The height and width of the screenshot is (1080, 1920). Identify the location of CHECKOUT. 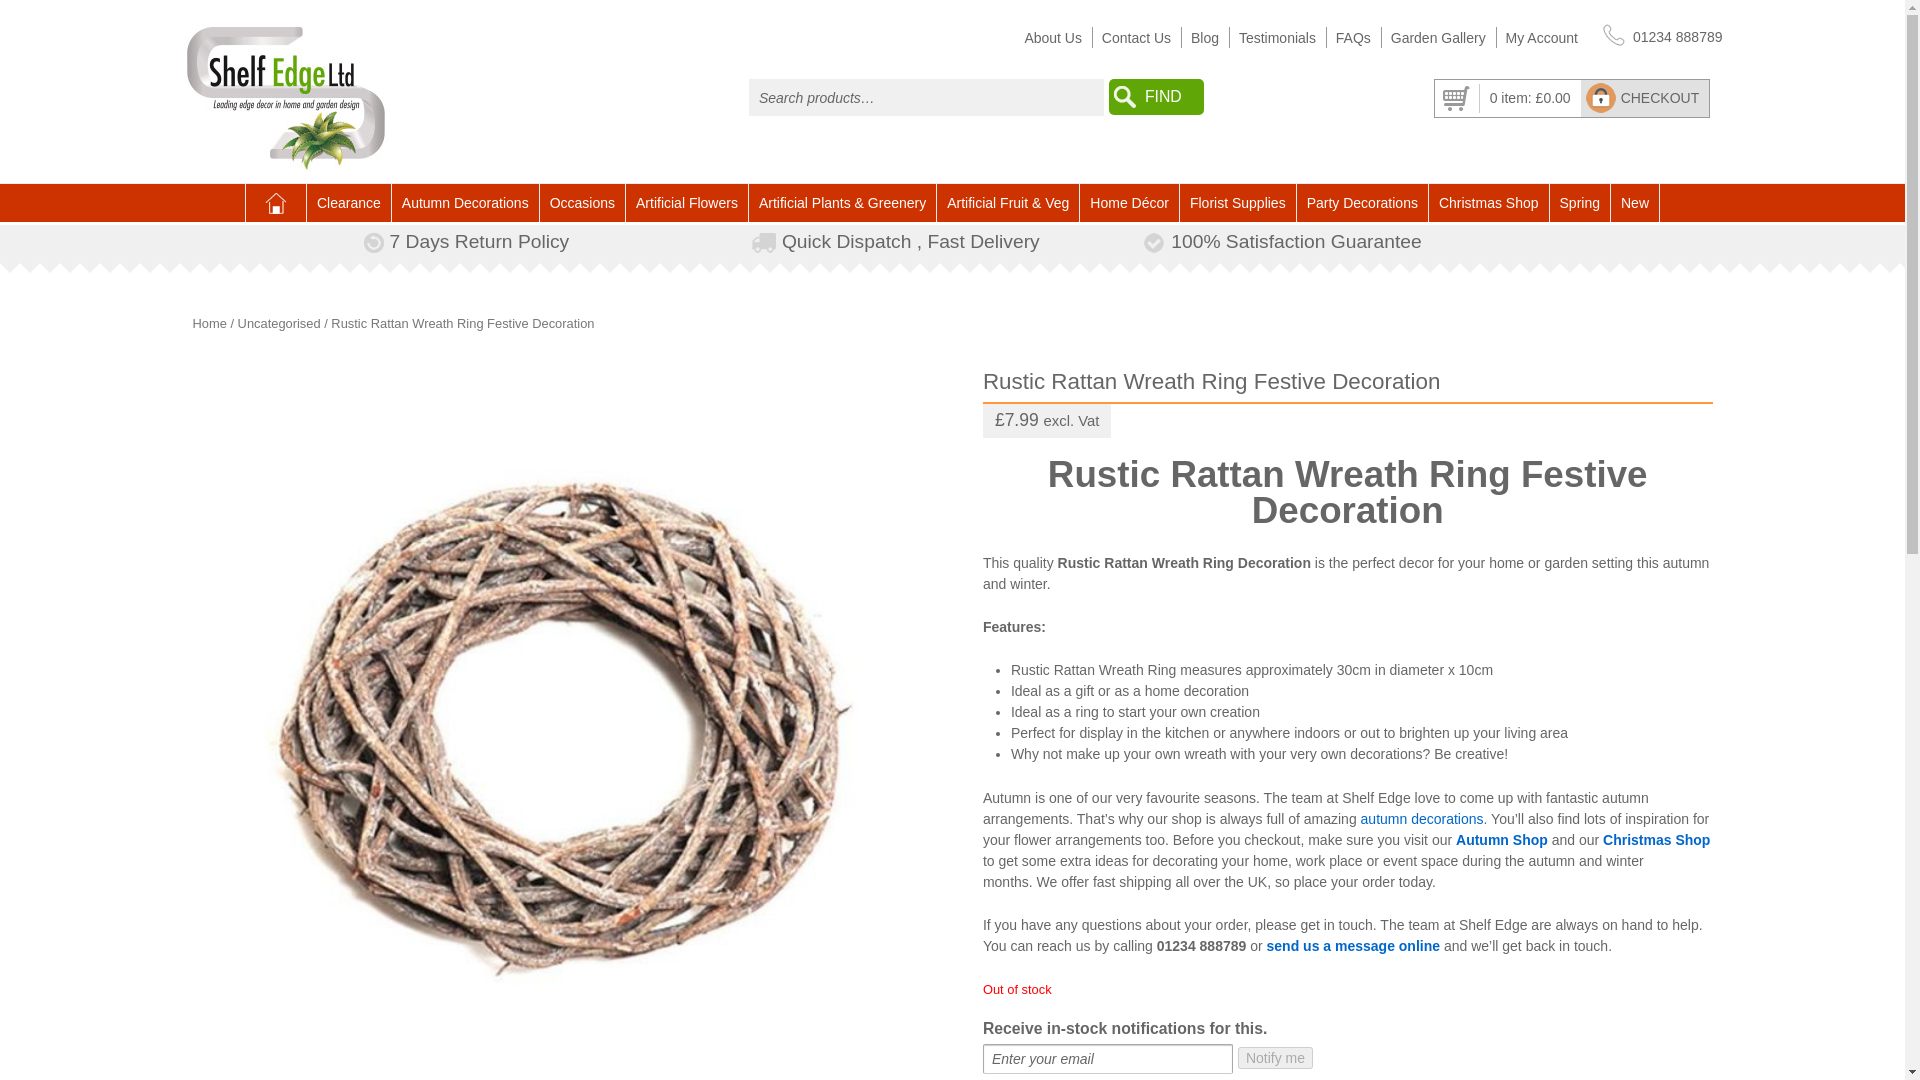
(1645, 98).